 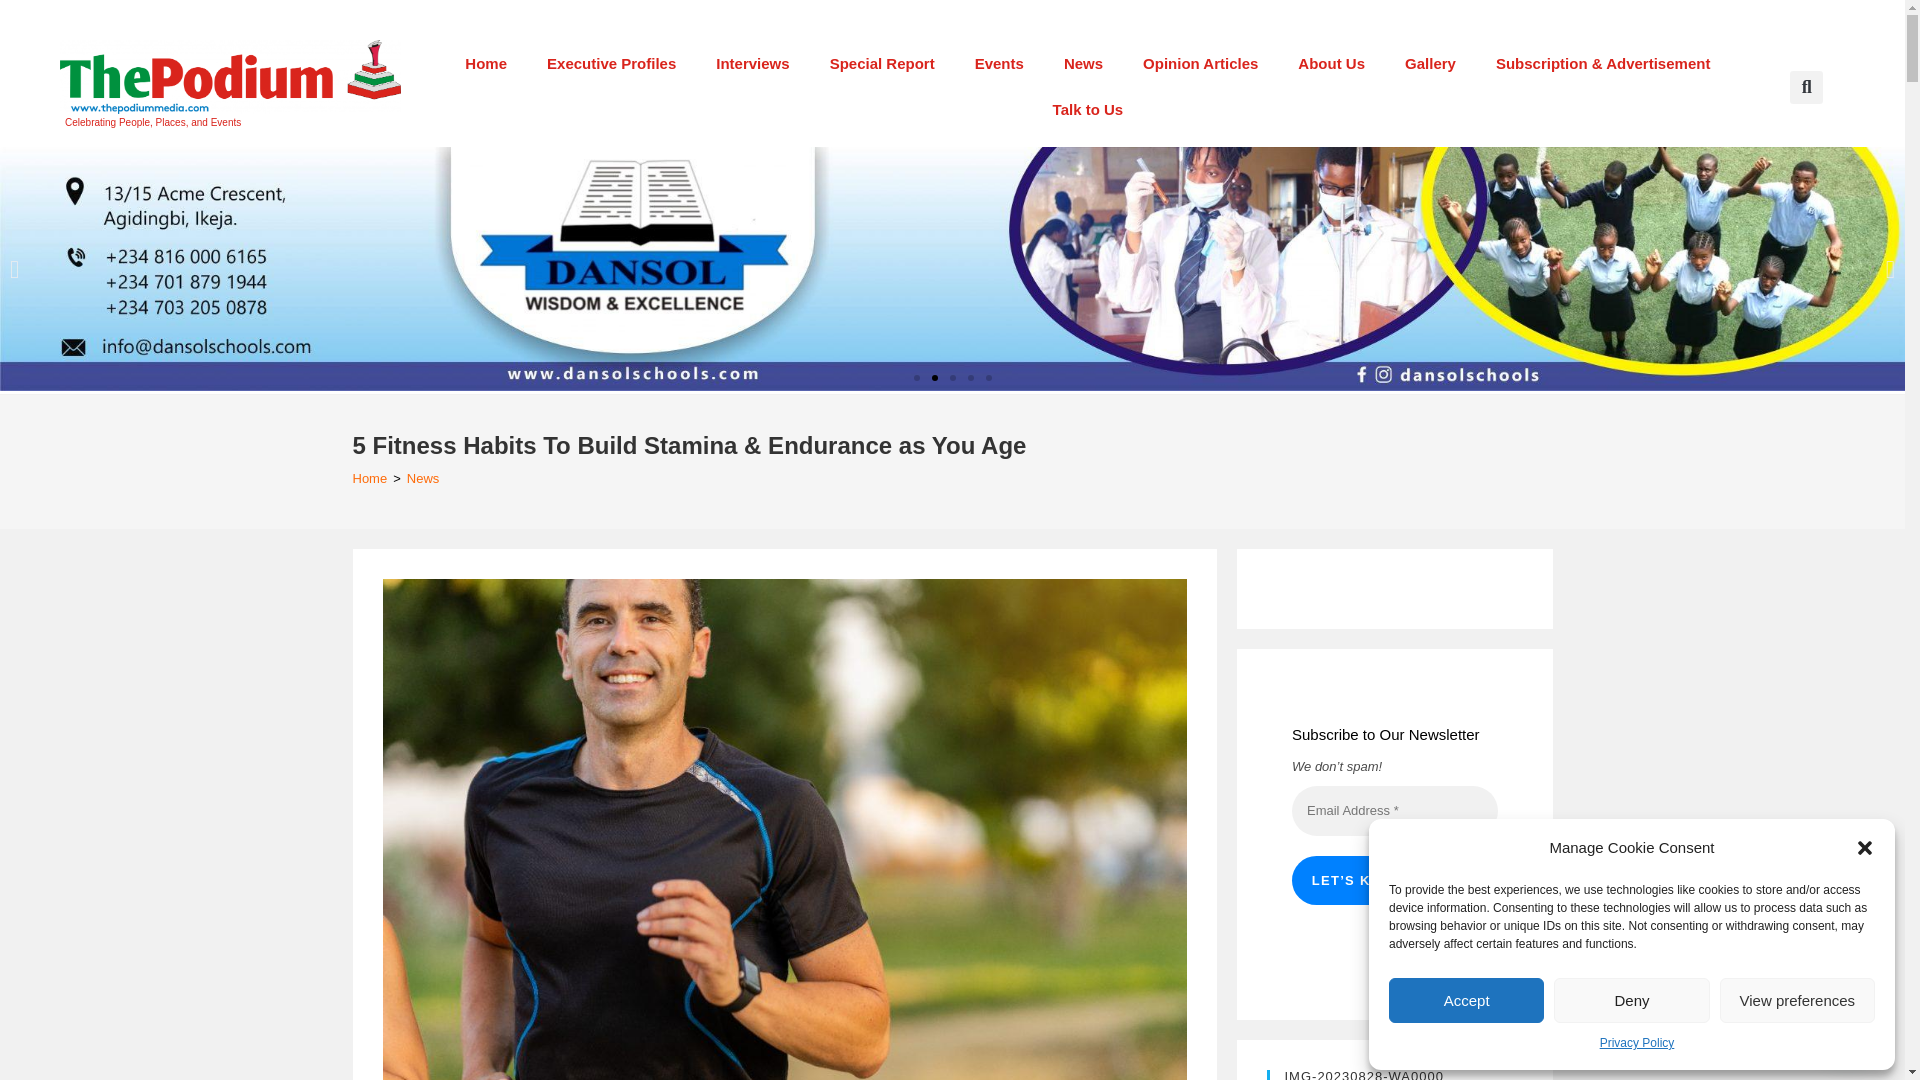 I want to click on Gallery, so click(x=1430, y=64).